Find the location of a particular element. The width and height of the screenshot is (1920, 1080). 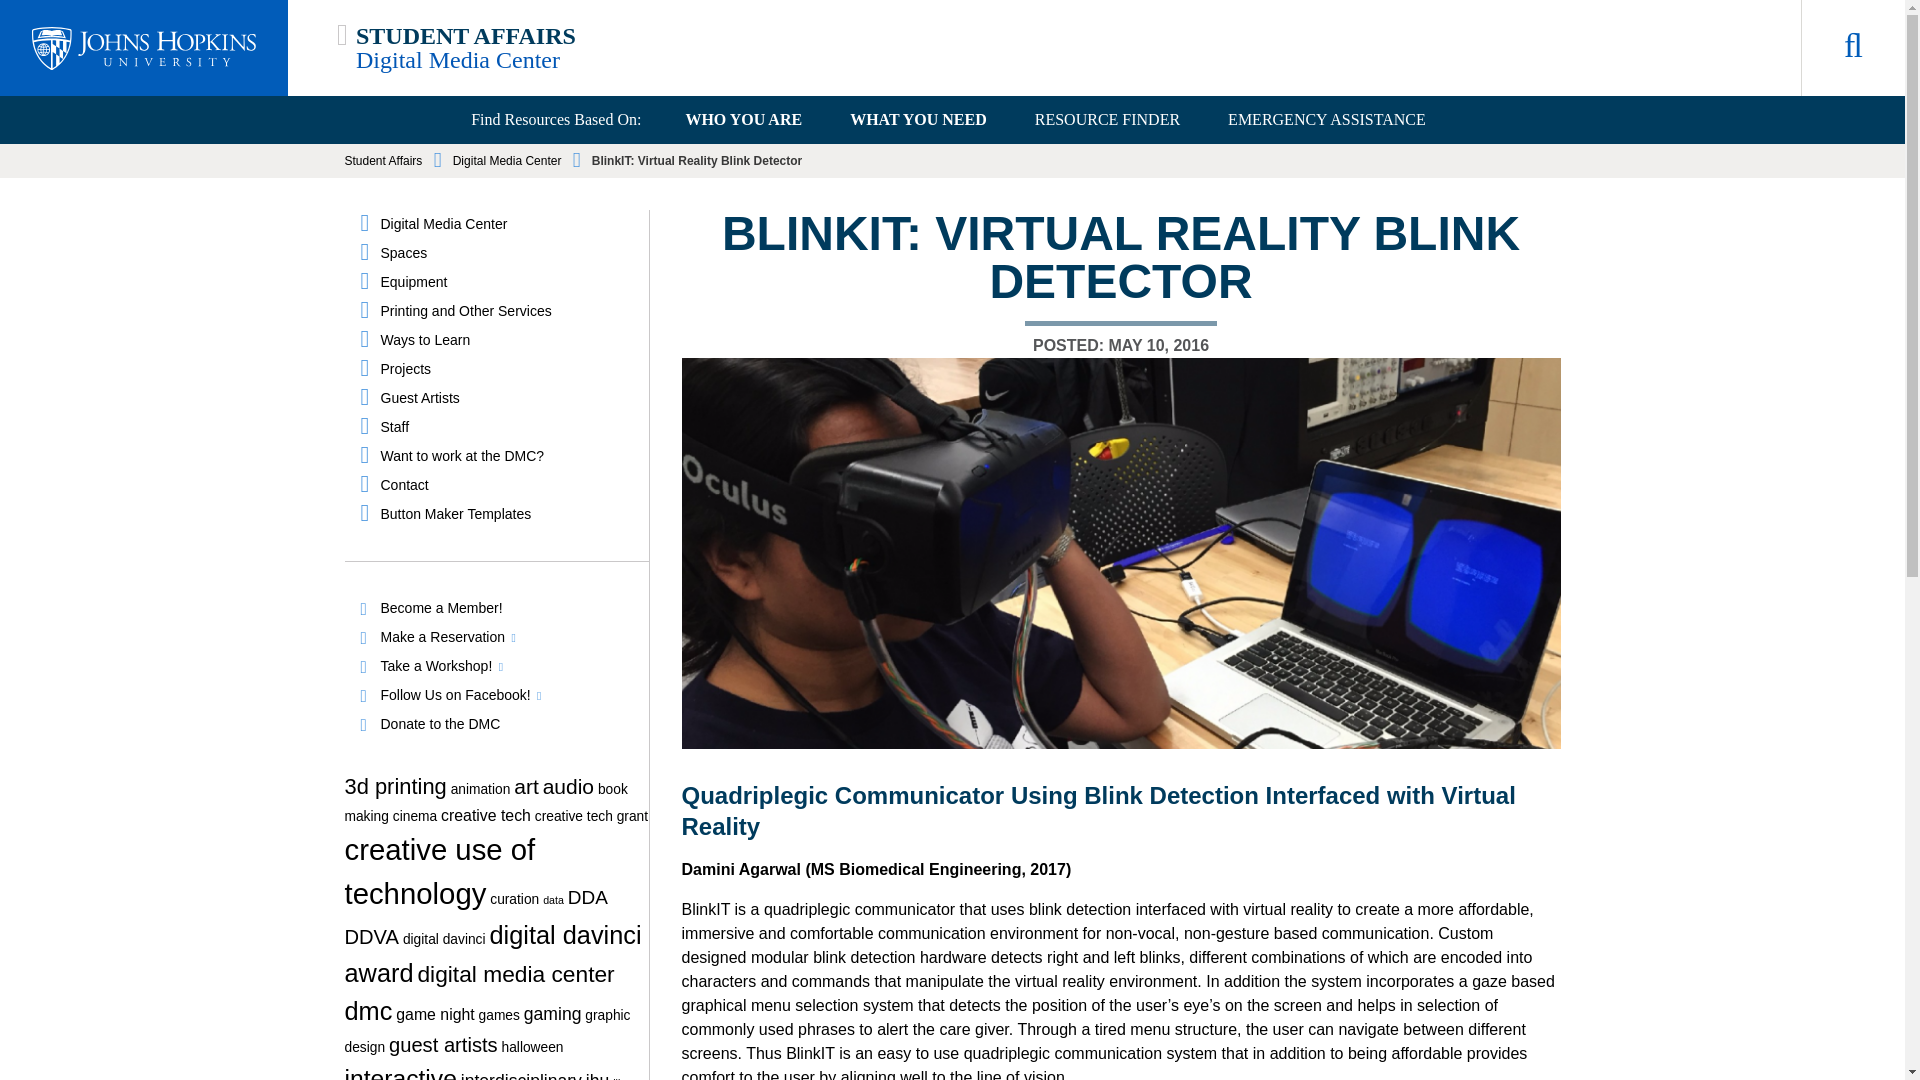

WHO YOU ARE is located at coordinates (742, 120).